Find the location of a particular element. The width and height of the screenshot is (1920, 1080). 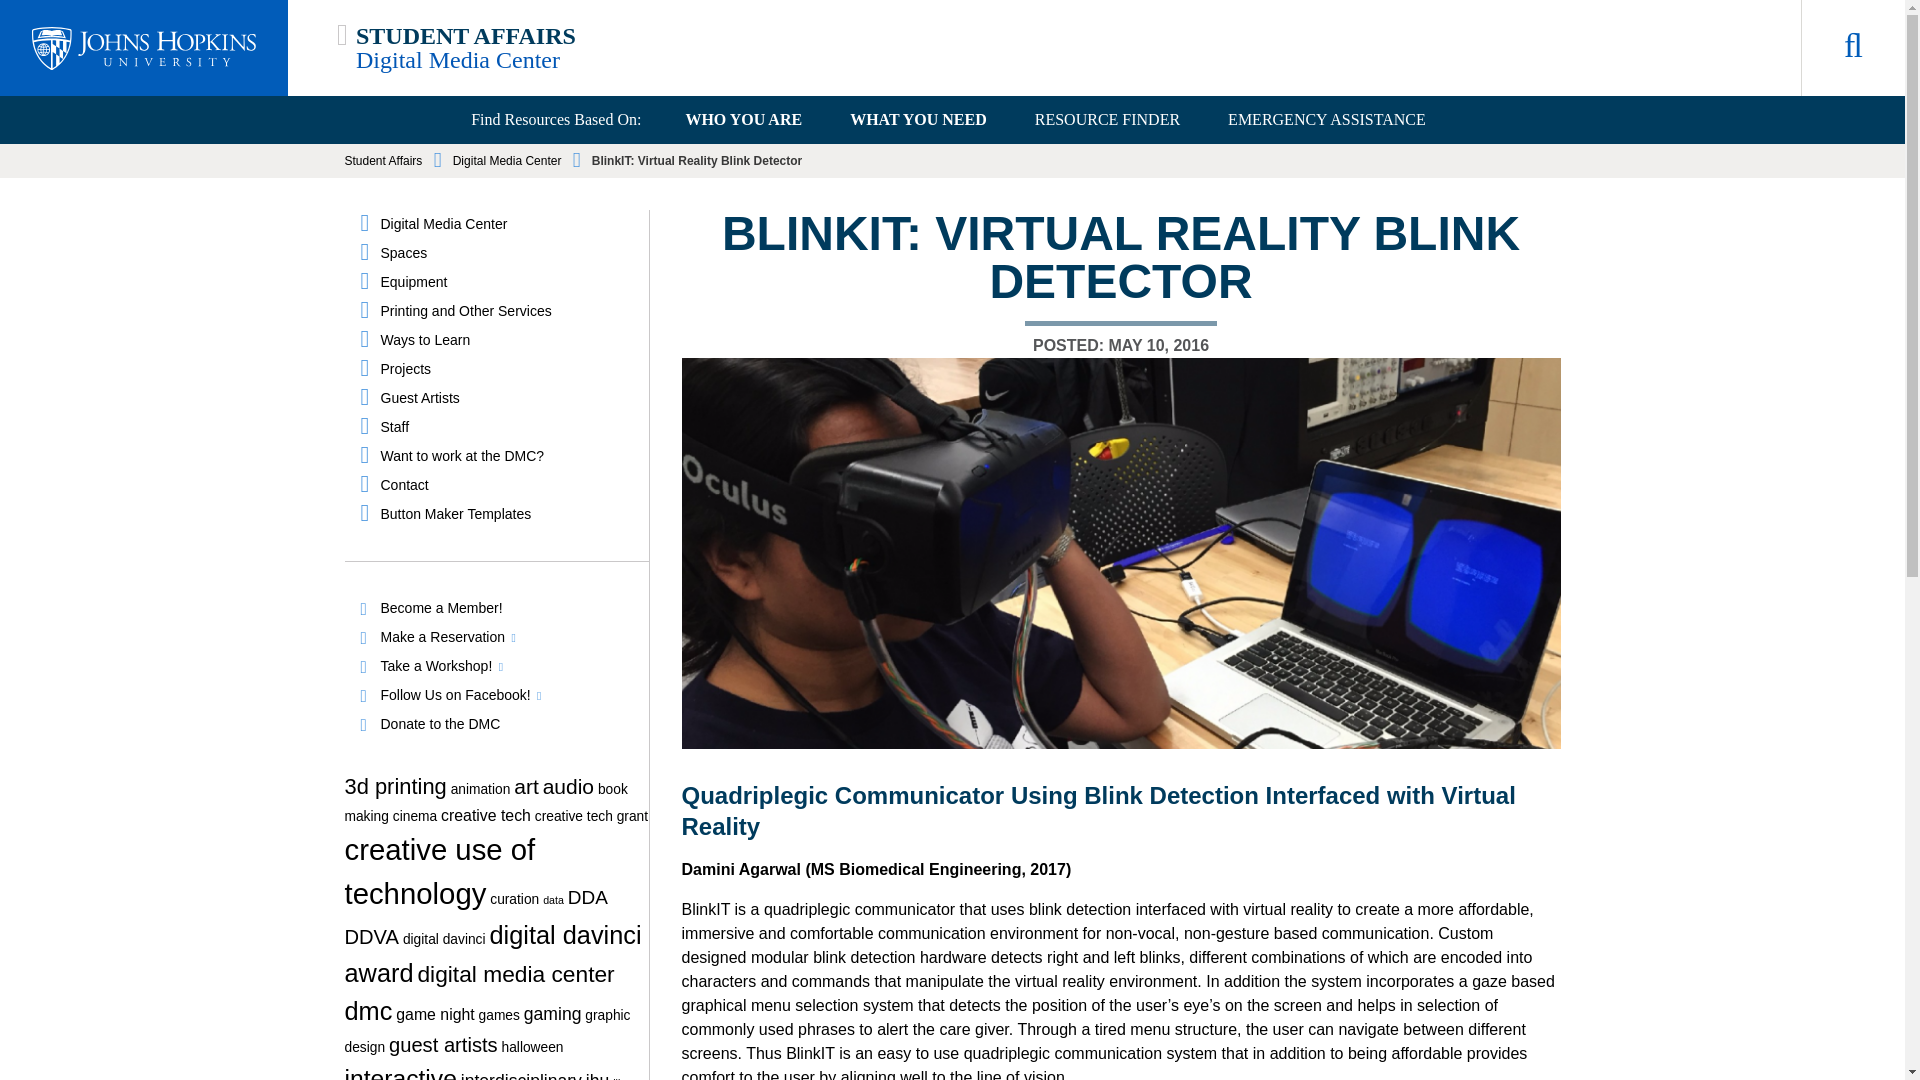

WHO YOU ARE is located at coordinates (742, 120).